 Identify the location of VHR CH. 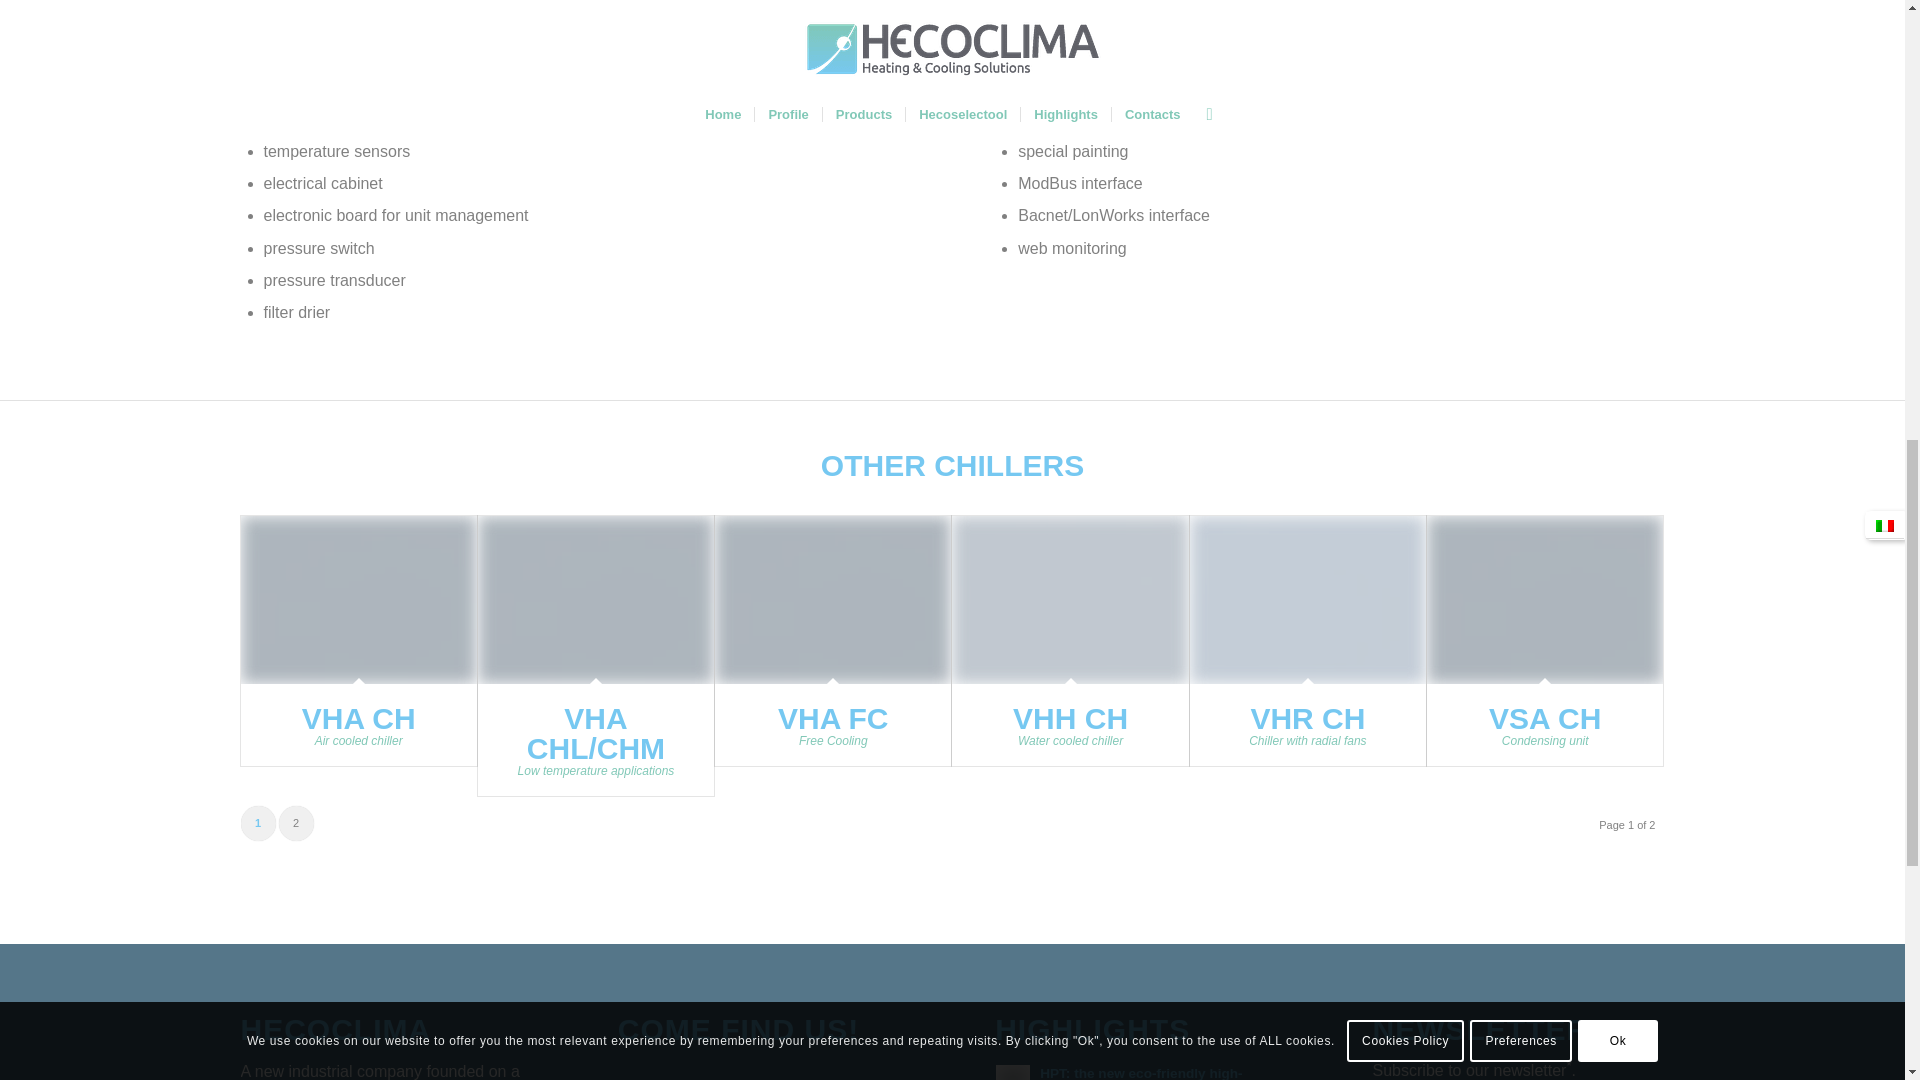
(1307, 718).